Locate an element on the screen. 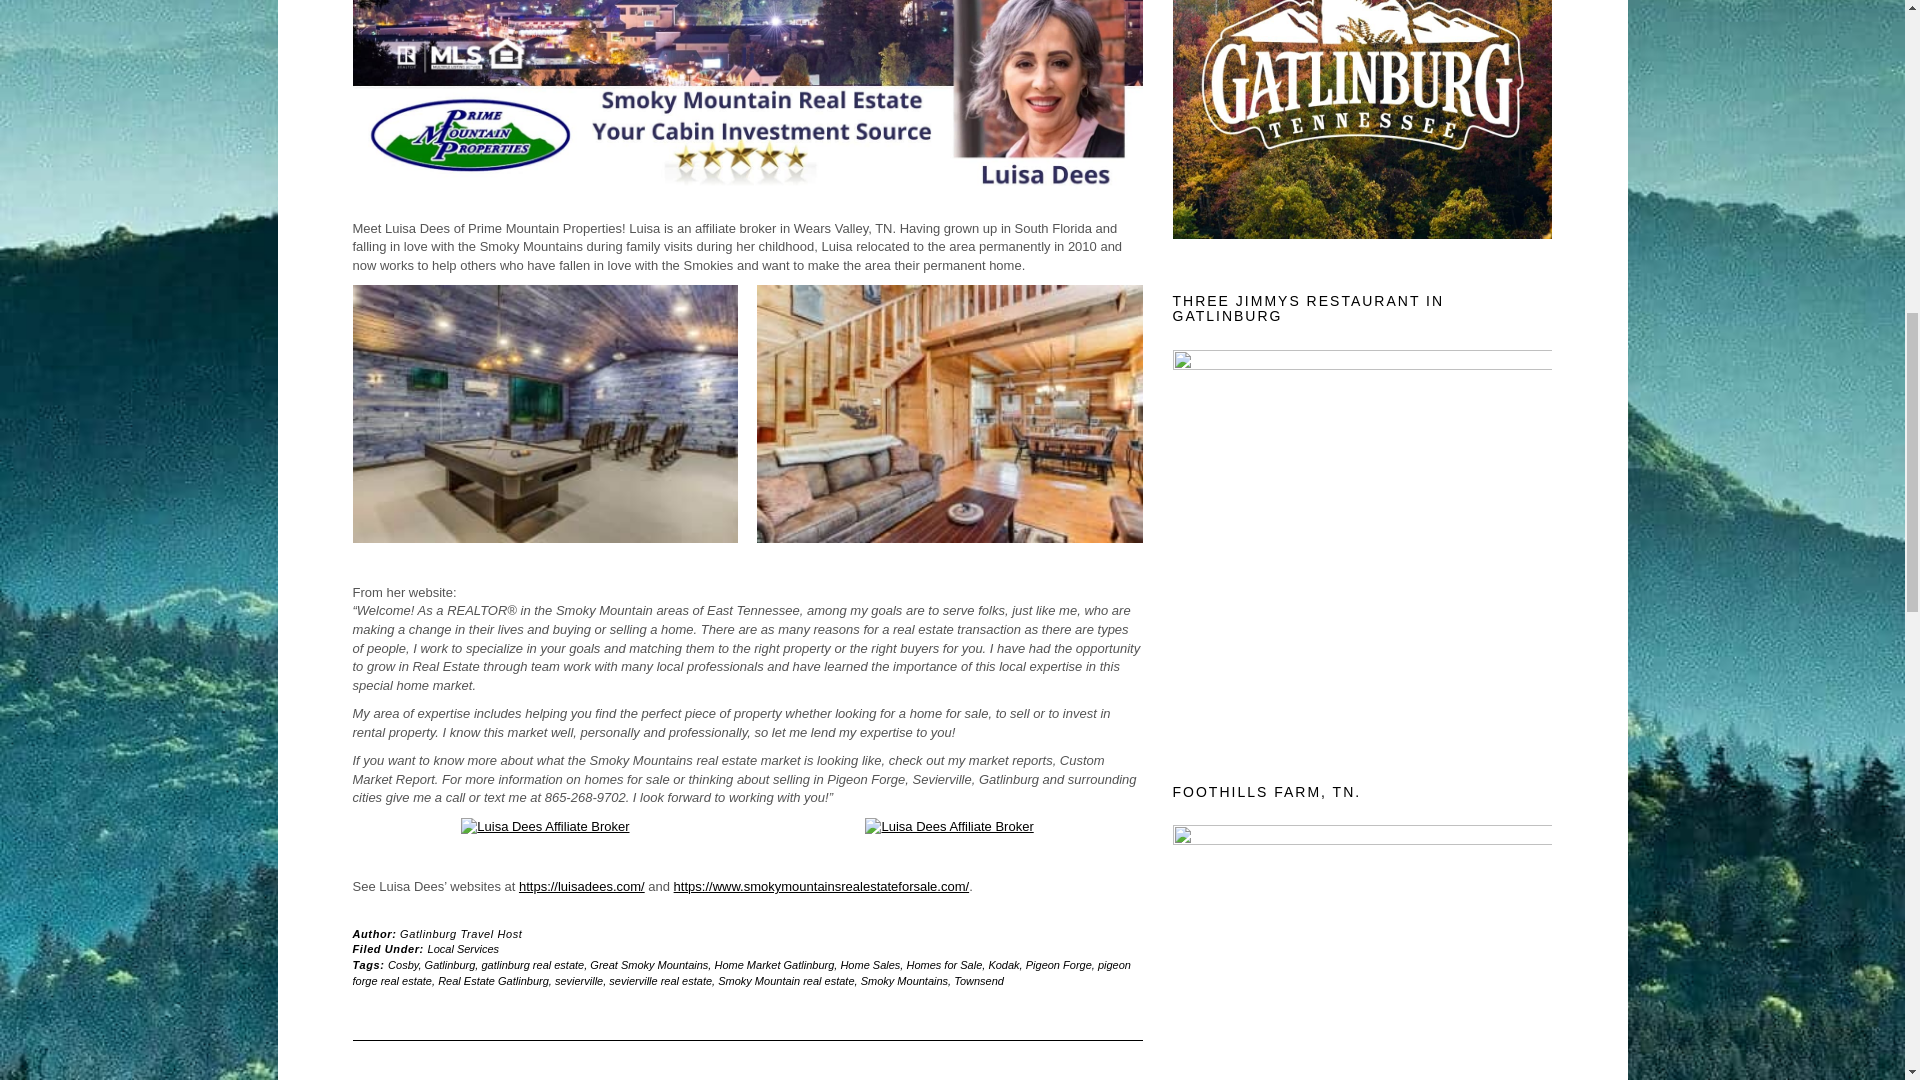 This screenshot has width=1920, height=1080. Gatlinburg Travel Host is located at coordinates (460, 933).